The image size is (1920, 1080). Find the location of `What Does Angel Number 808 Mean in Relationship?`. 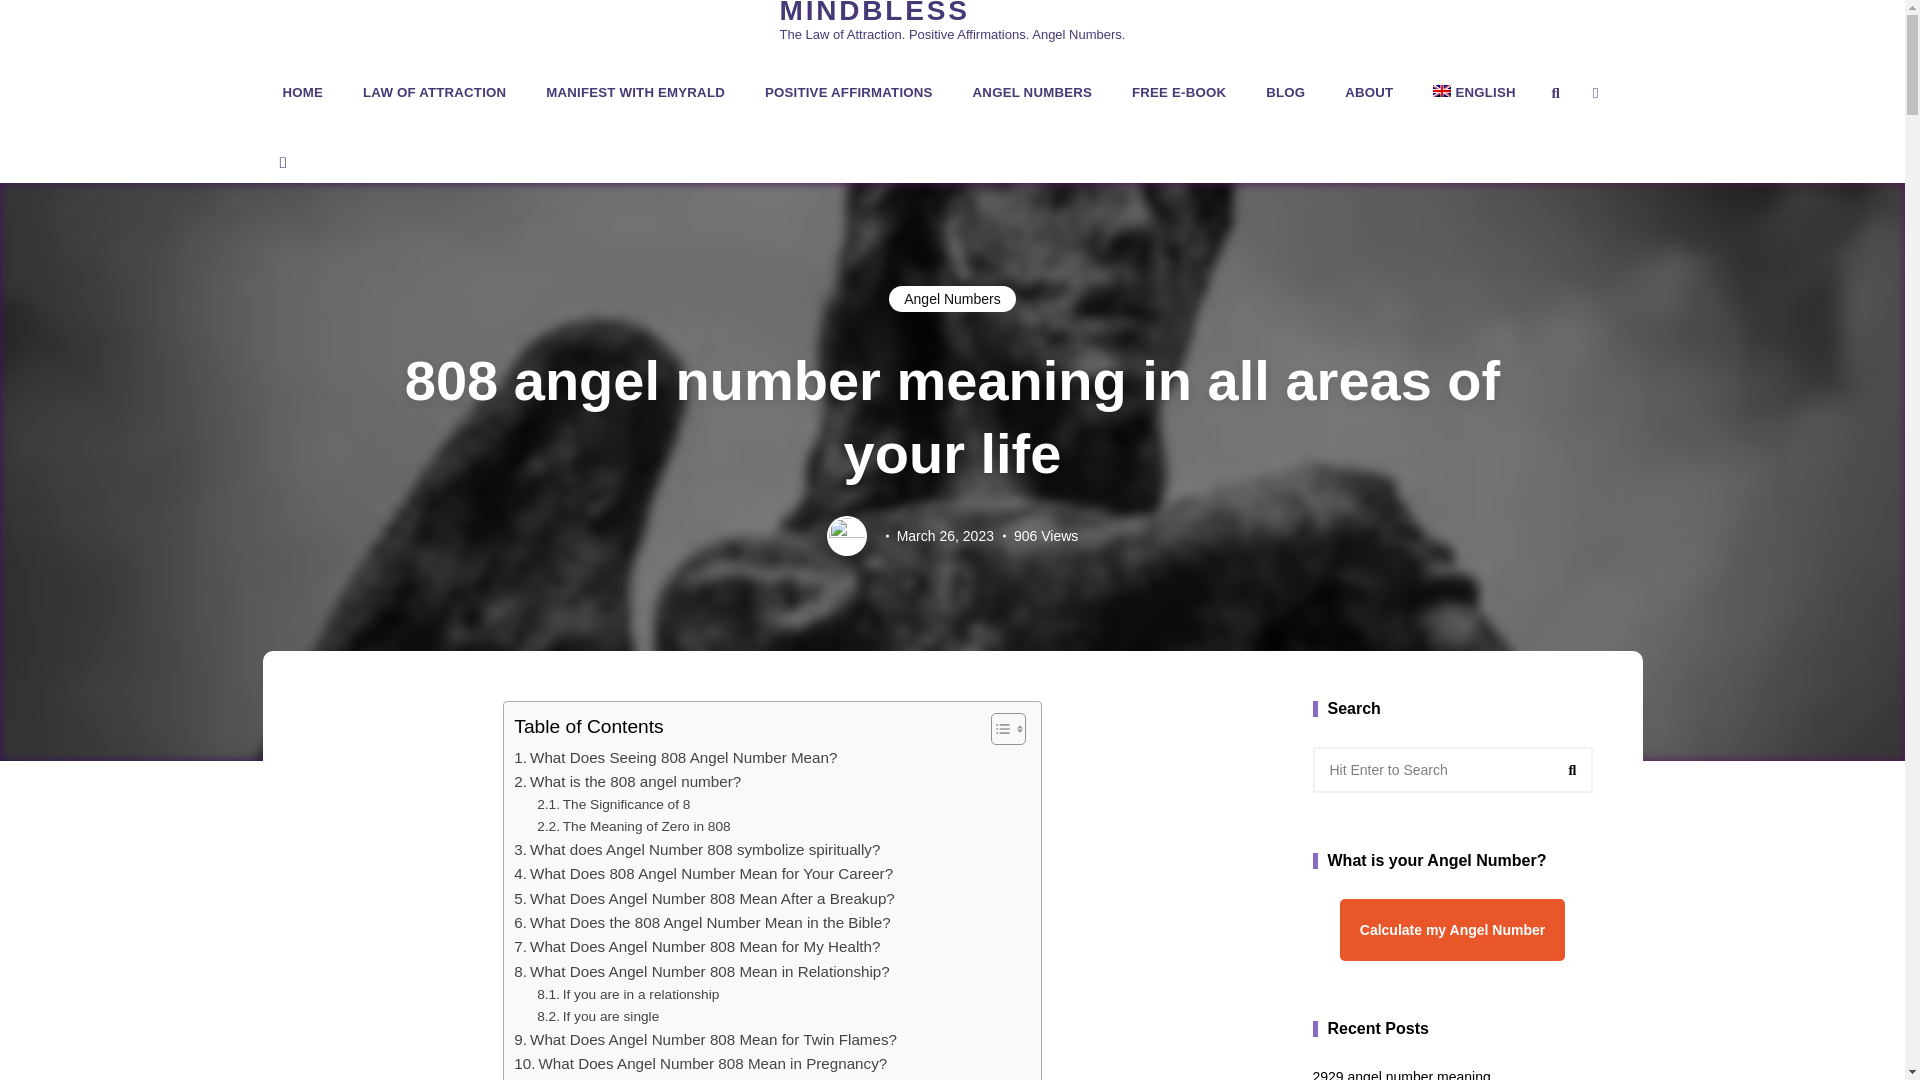

What Does Angel Number 808 Mean in Relationship? is located at coordinates (701, 972).